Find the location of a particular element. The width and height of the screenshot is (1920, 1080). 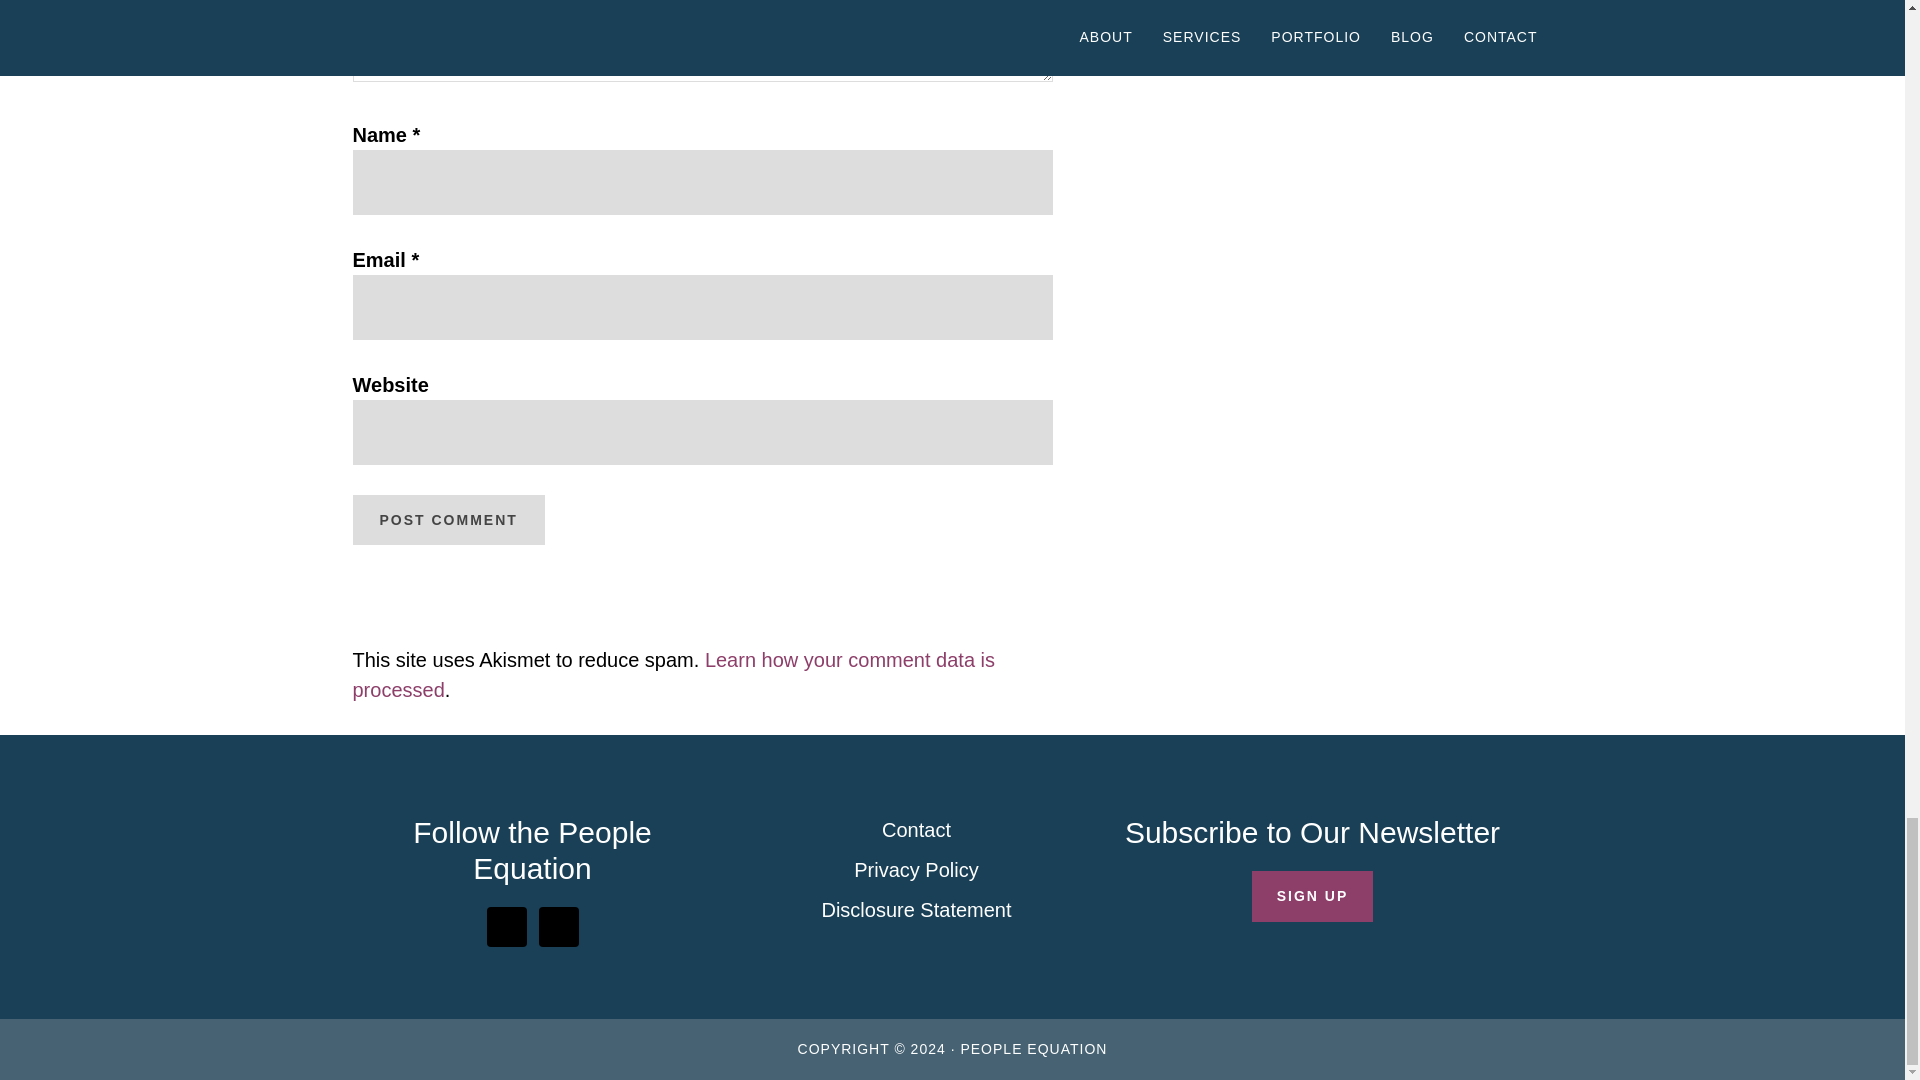

Post Comment is located at coordinates (447, 520).